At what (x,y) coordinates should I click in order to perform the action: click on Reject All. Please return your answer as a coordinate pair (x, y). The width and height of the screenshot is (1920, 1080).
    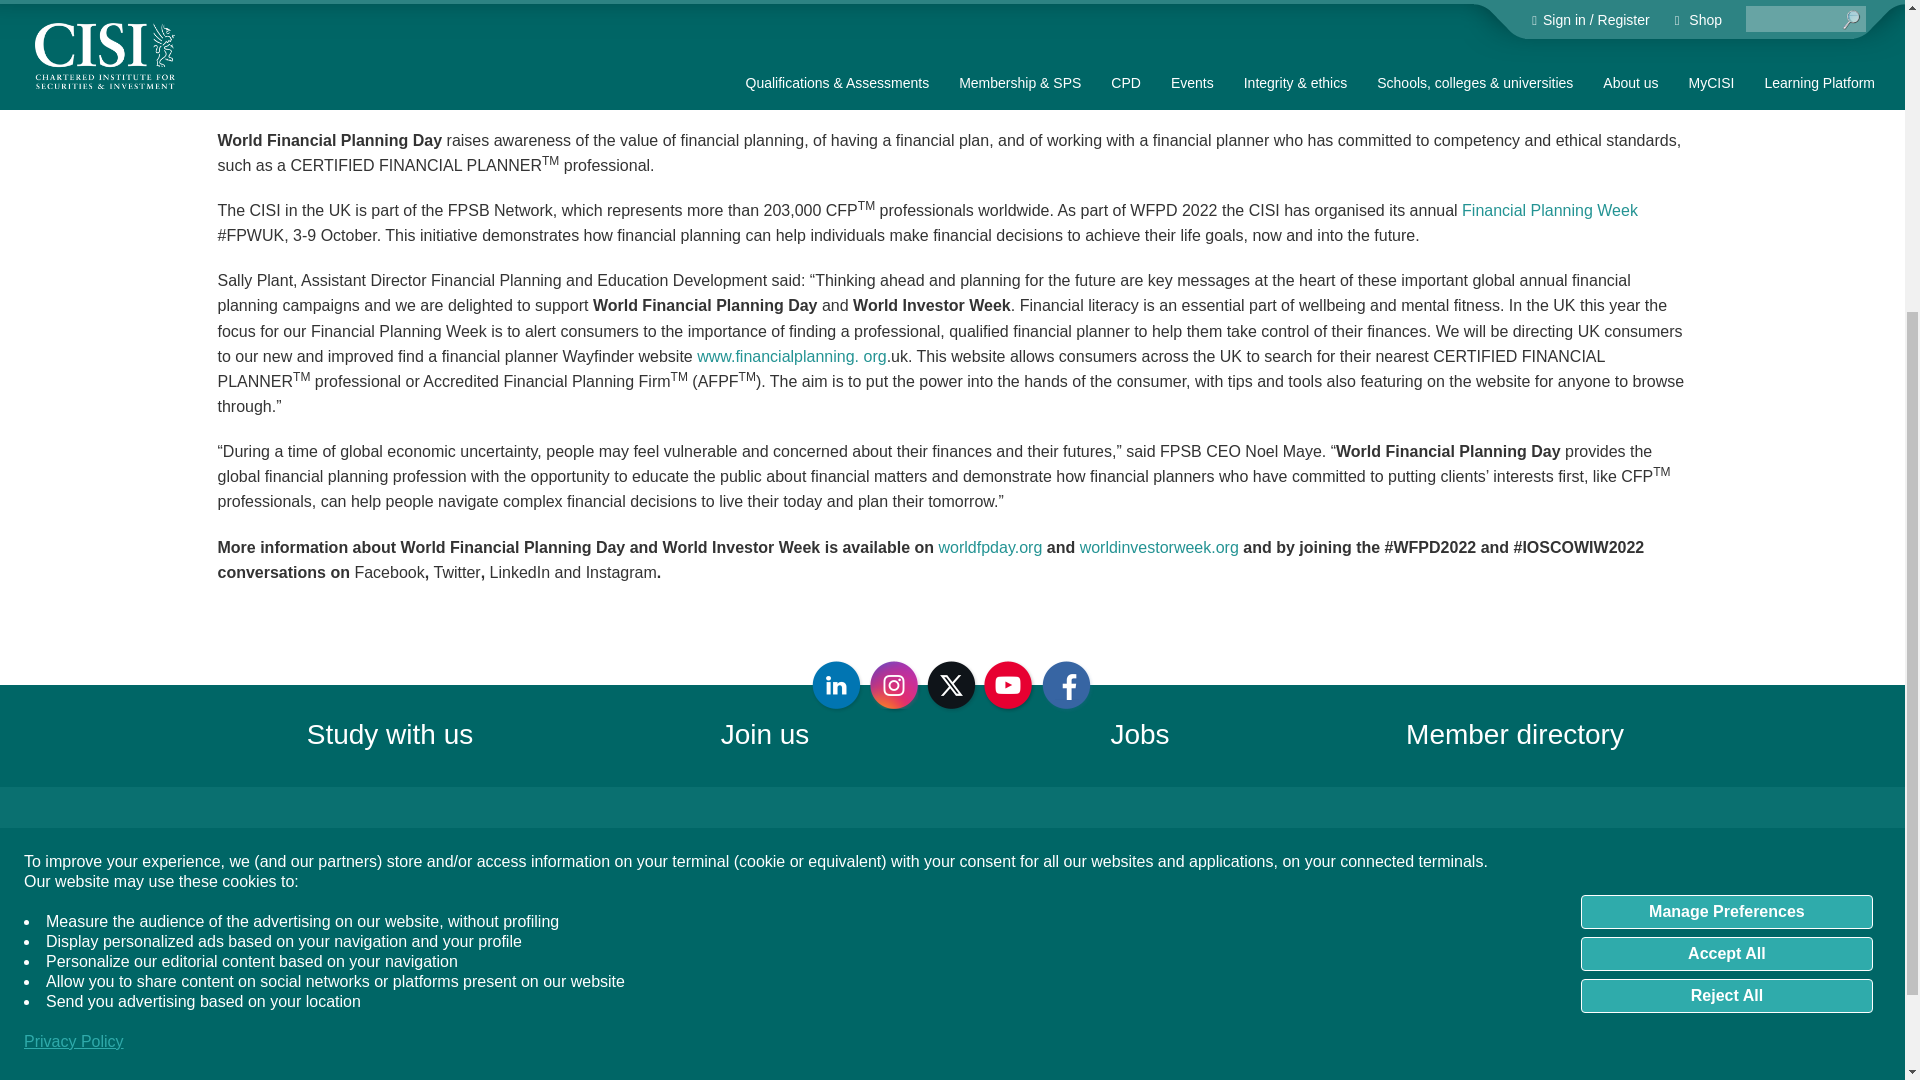
    Looking at the image, I should click on (1726, 526).